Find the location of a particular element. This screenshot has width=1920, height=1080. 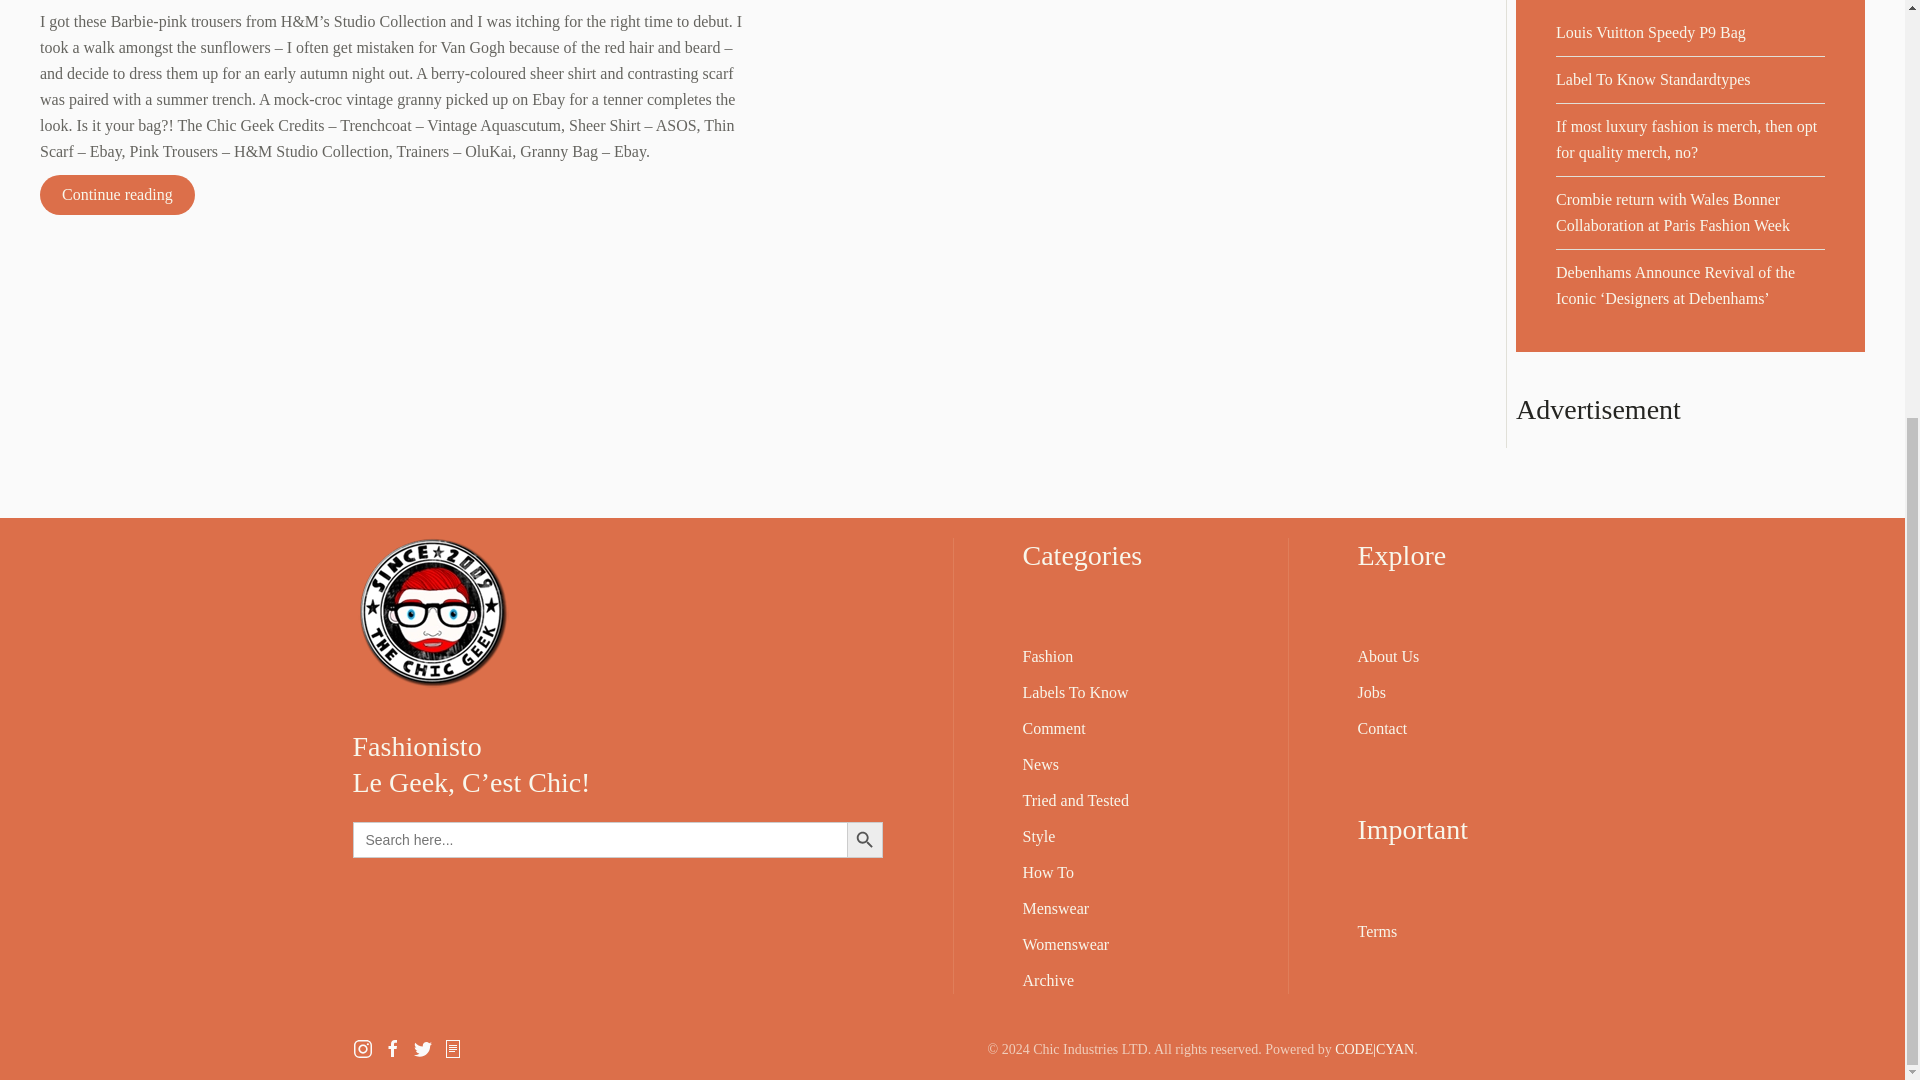

Comment is located at coordinates (1052, 728).